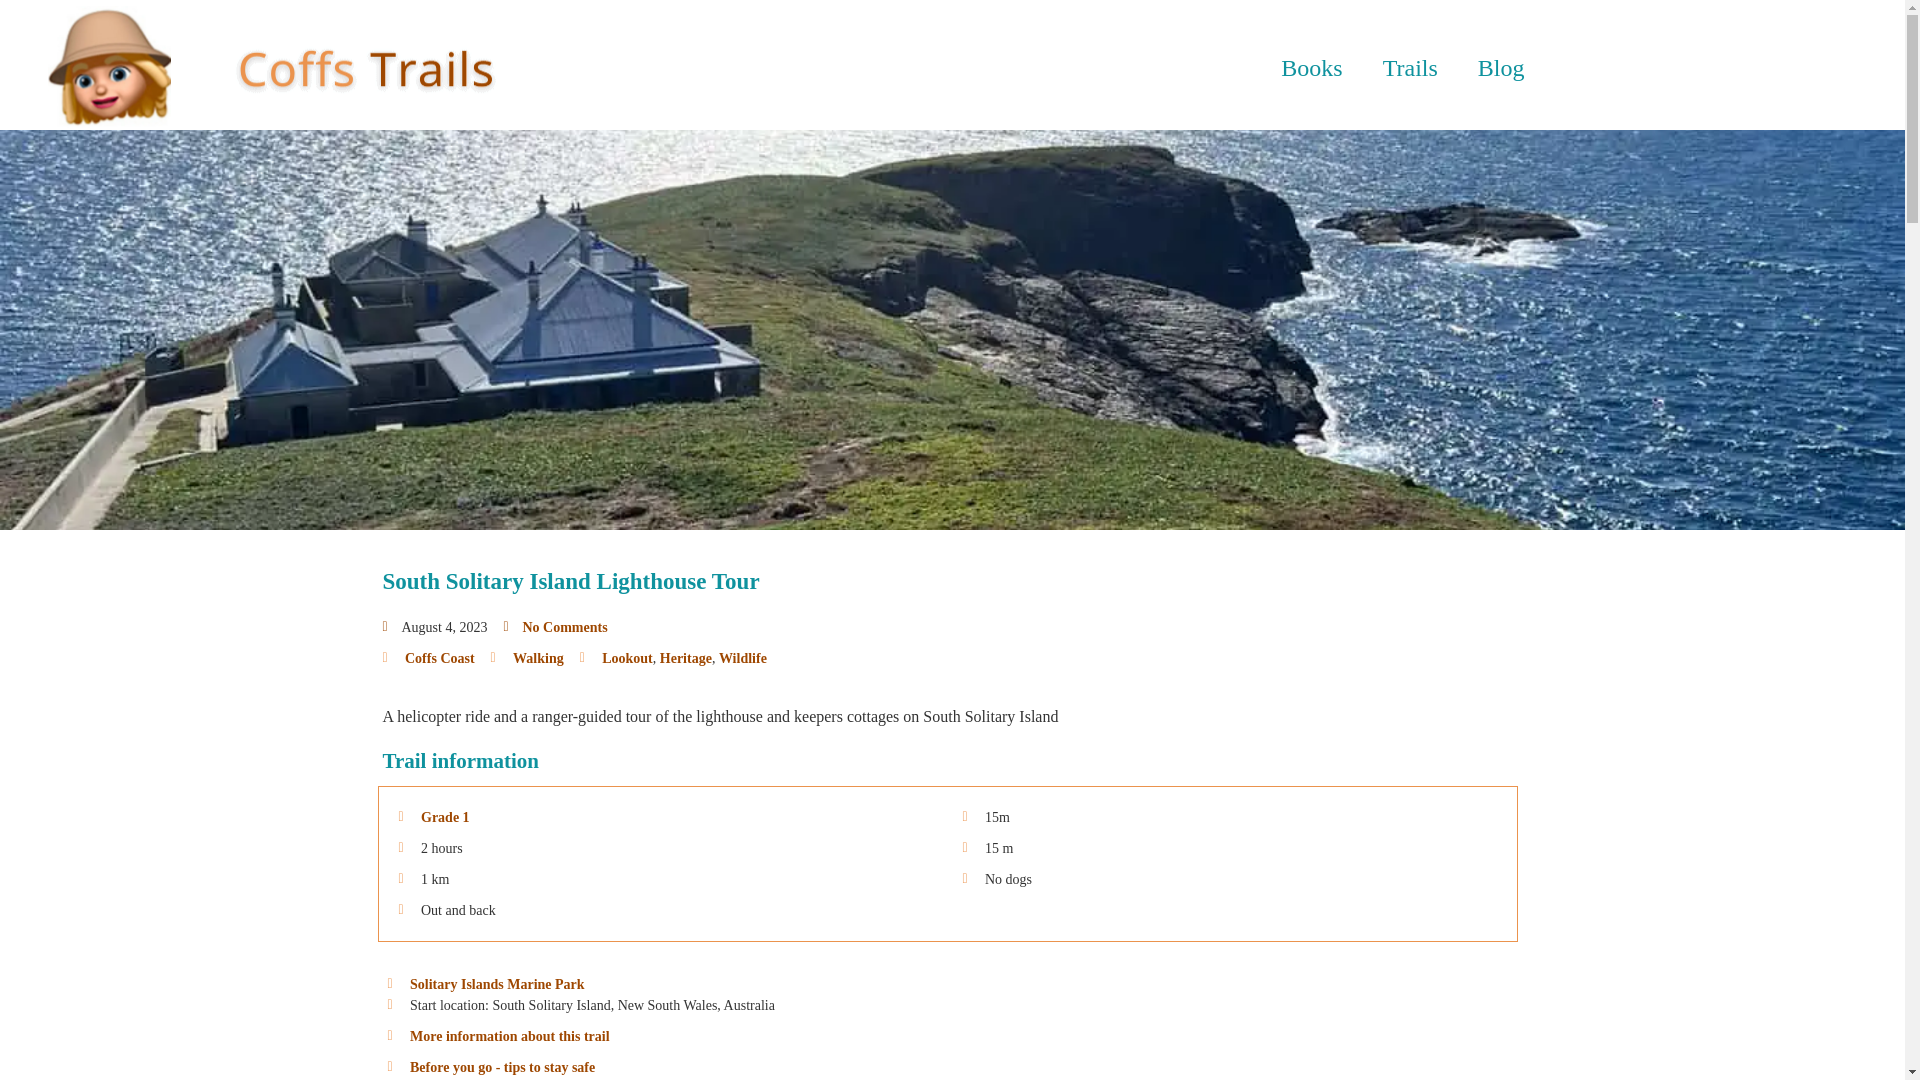  What do you see at coordinates (611, 1036) in the screenshot?
I see `More information about this trail` at bounding box center [611, 1036].